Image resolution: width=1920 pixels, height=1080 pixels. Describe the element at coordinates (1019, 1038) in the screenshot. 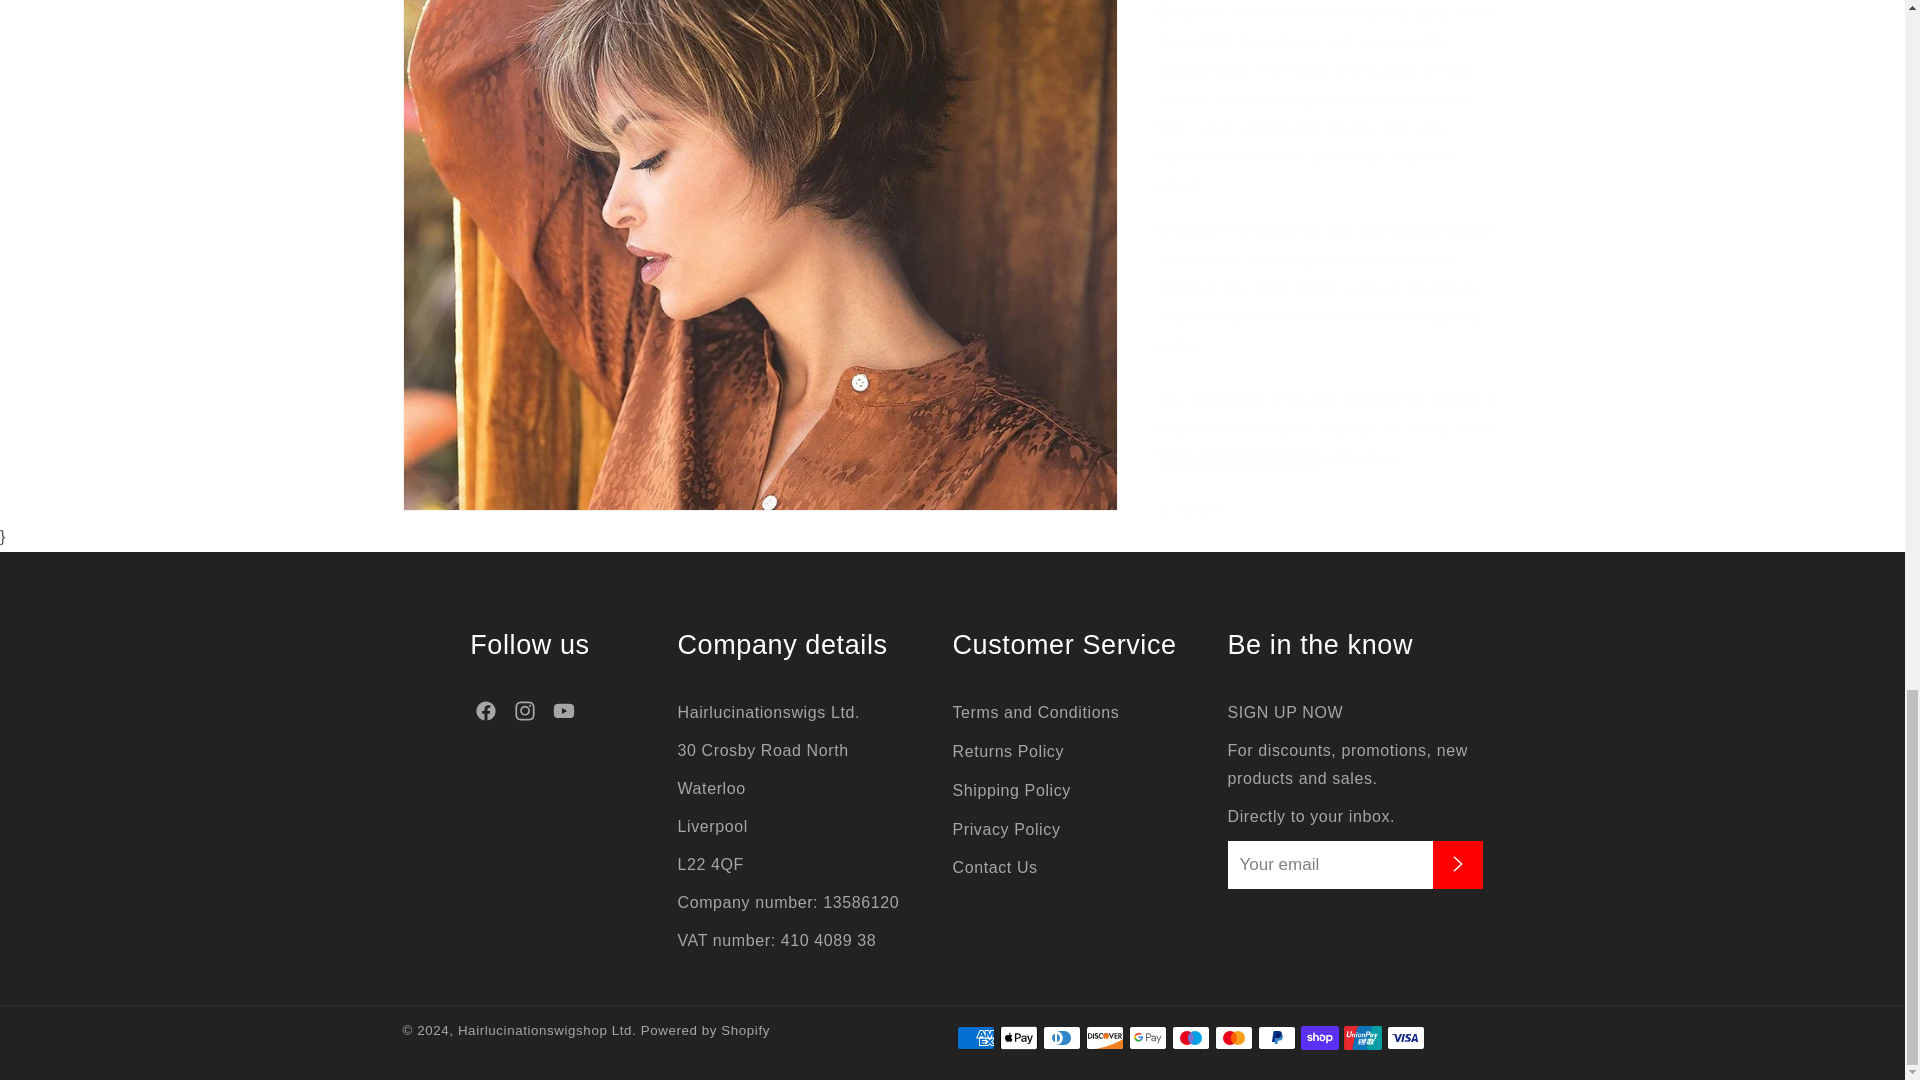

I see `Apple Pay` at that location.